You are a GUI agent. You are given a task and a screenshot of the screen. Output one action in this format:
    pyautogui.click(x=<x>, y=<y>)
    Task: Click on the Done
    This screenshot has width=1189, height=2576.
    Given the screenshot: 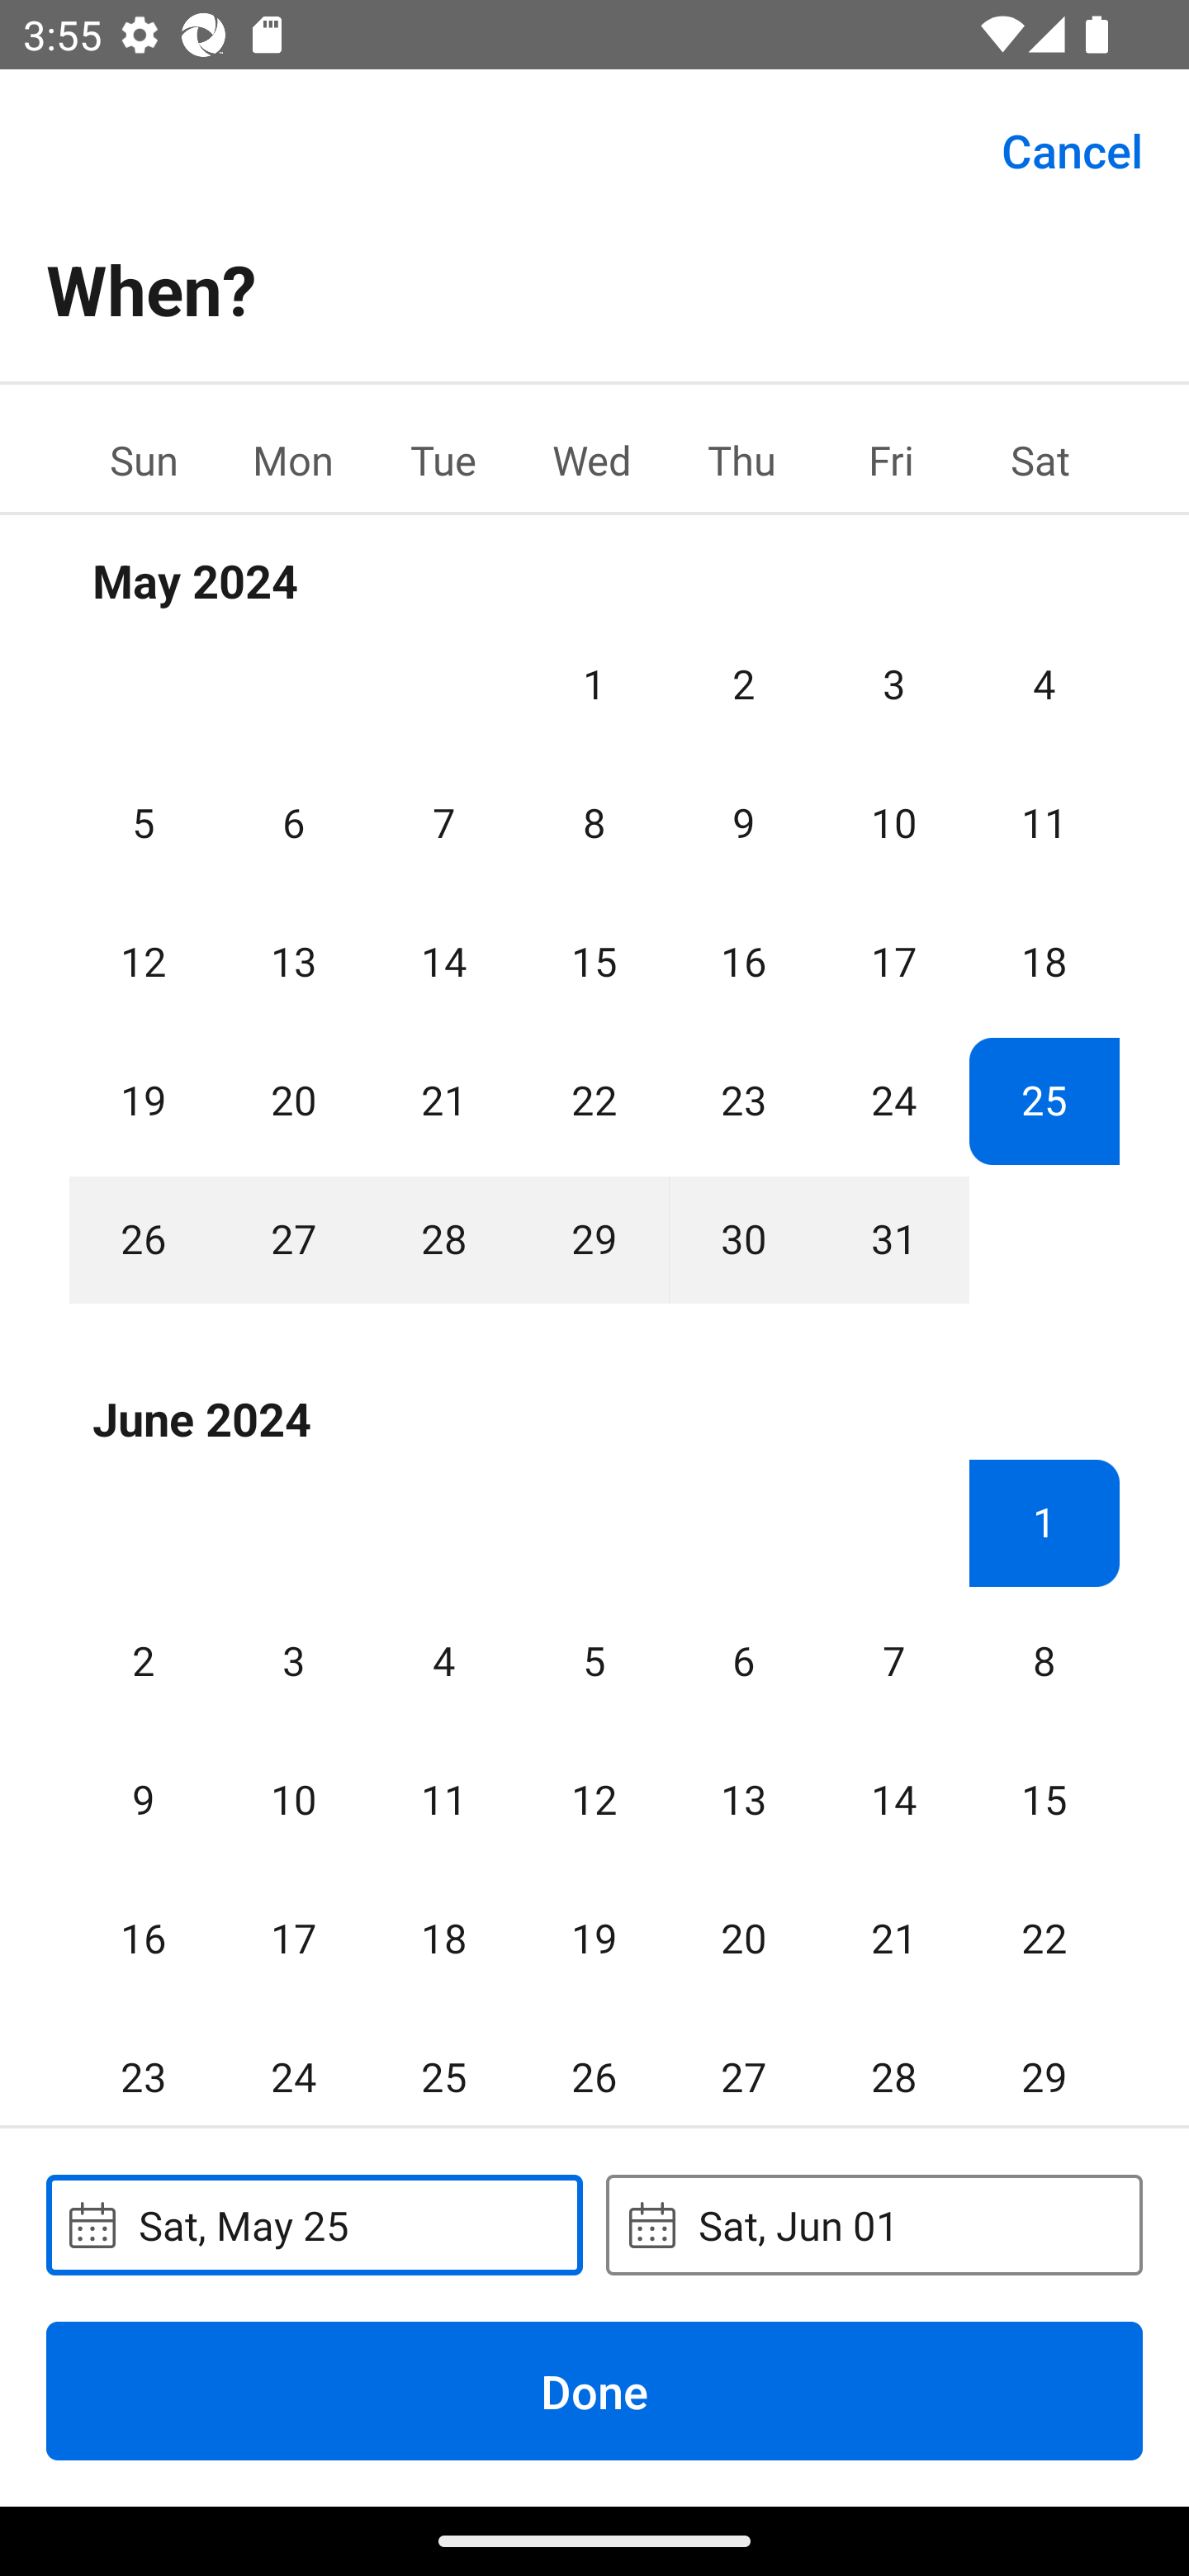 What is the action you would take?
    pyautogui.click(x=594, y=2390)
    